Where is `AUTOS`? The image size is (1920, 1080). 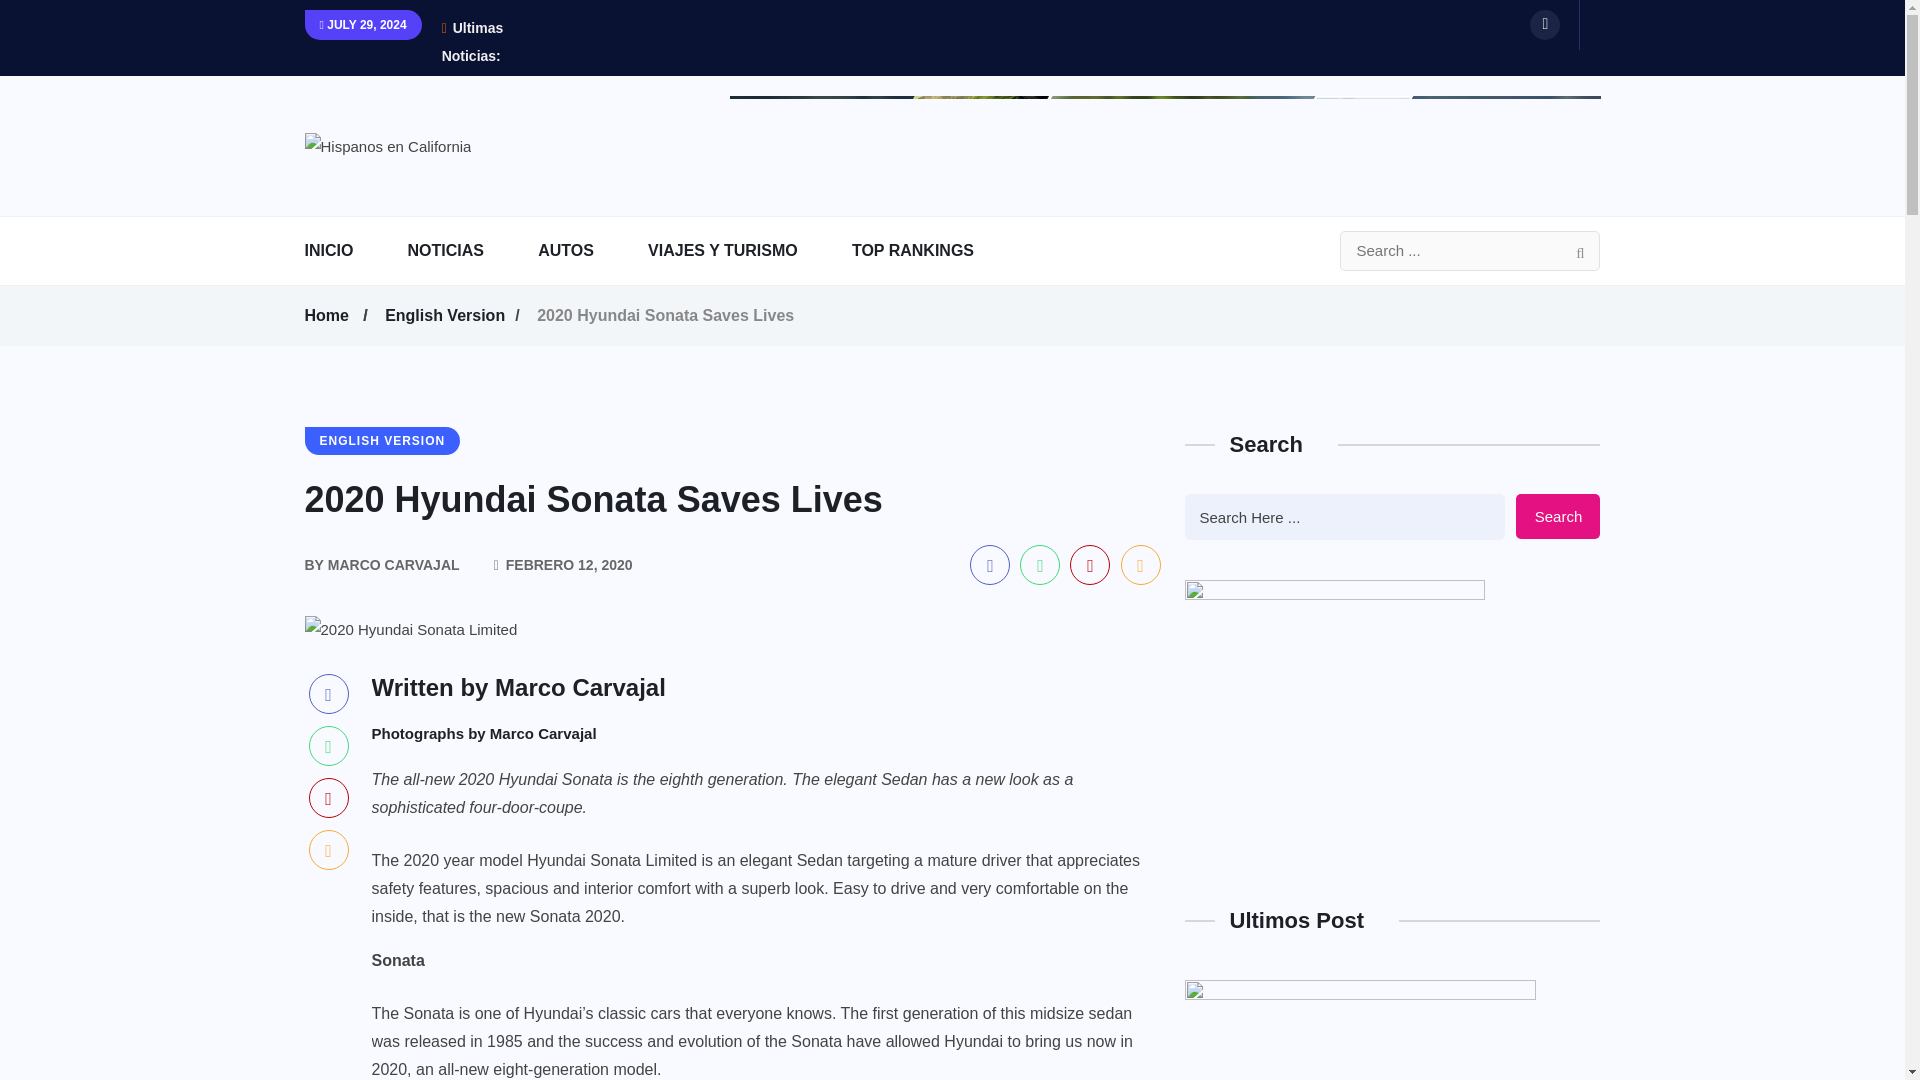
AUTOS is located at coordinates (590, 251).